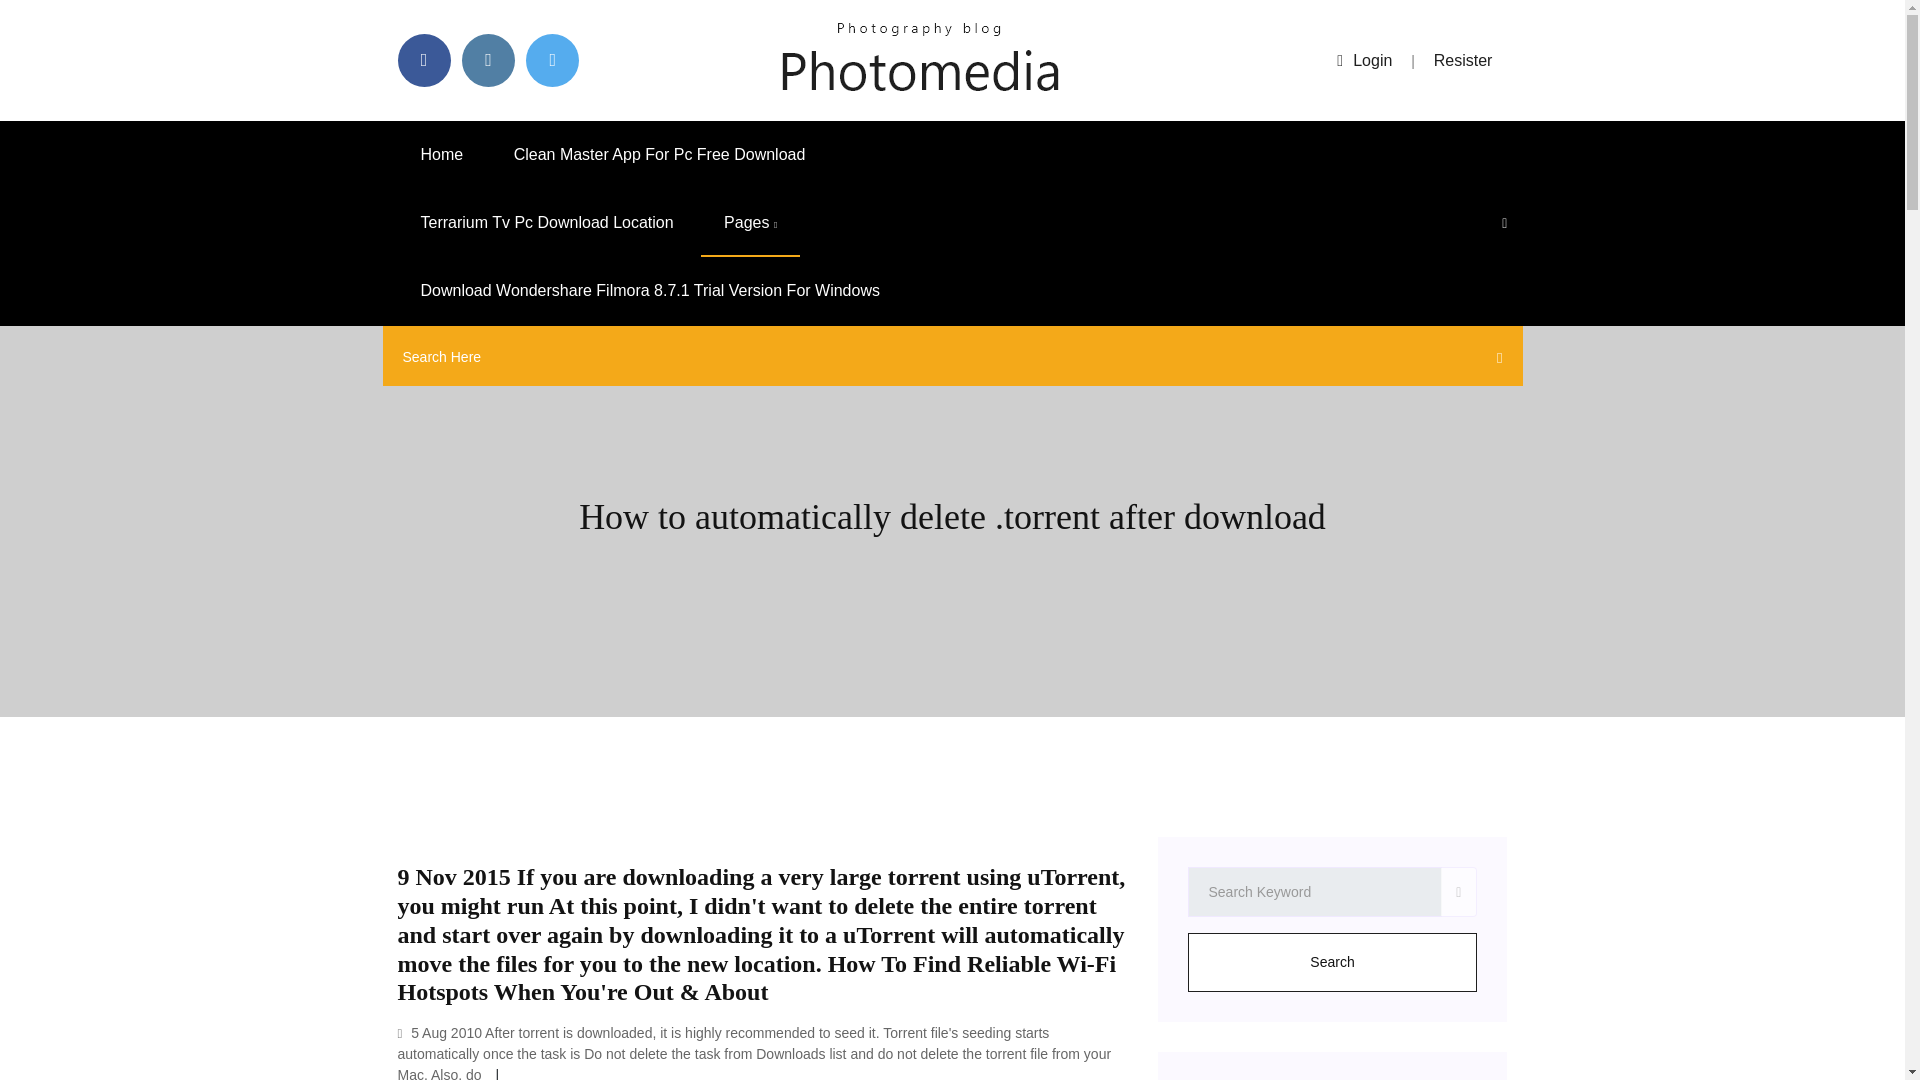  What do you see at coordinates (650, 291) in the screenshot?
I see `Download Wondershare Filmora 8.7.1 Trial Version For Windows` at bounding box center [650, 291].